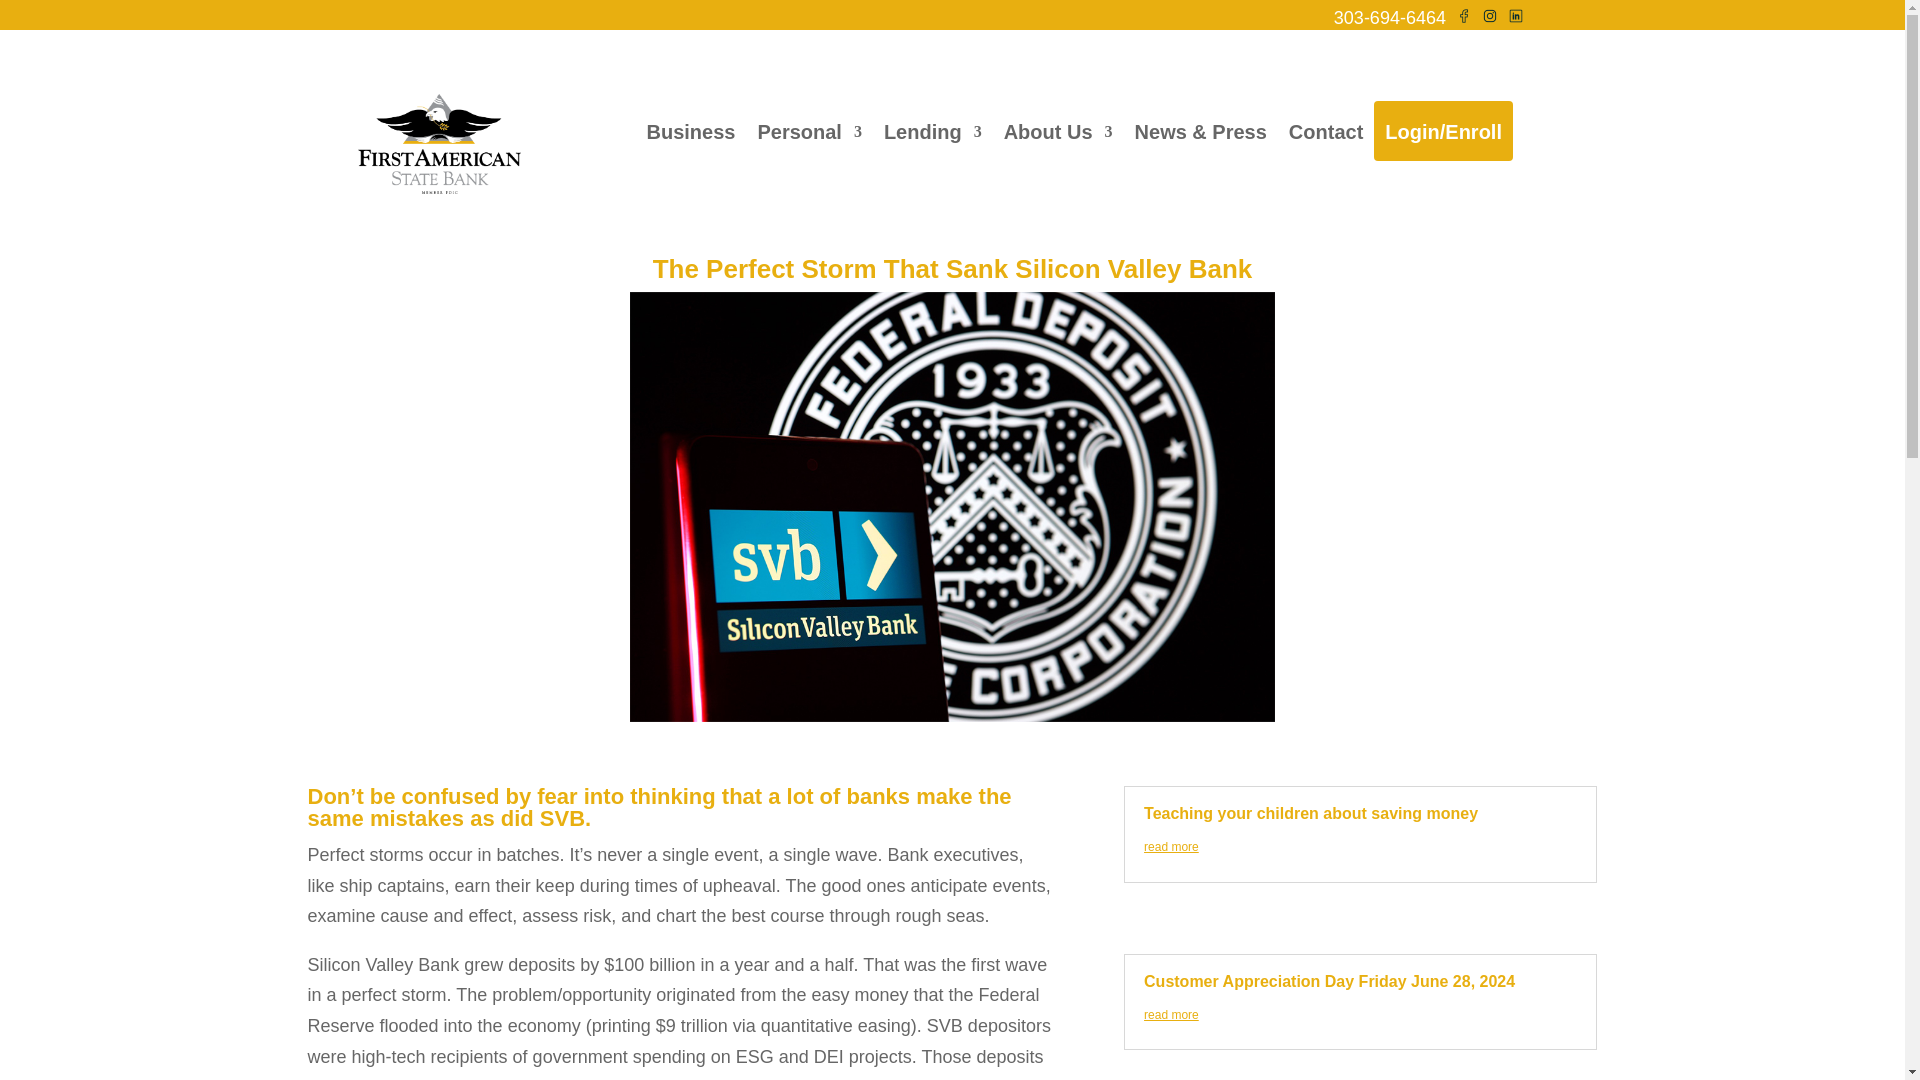  I want to click on Teaching your children about saving money, so click(1311, 812).